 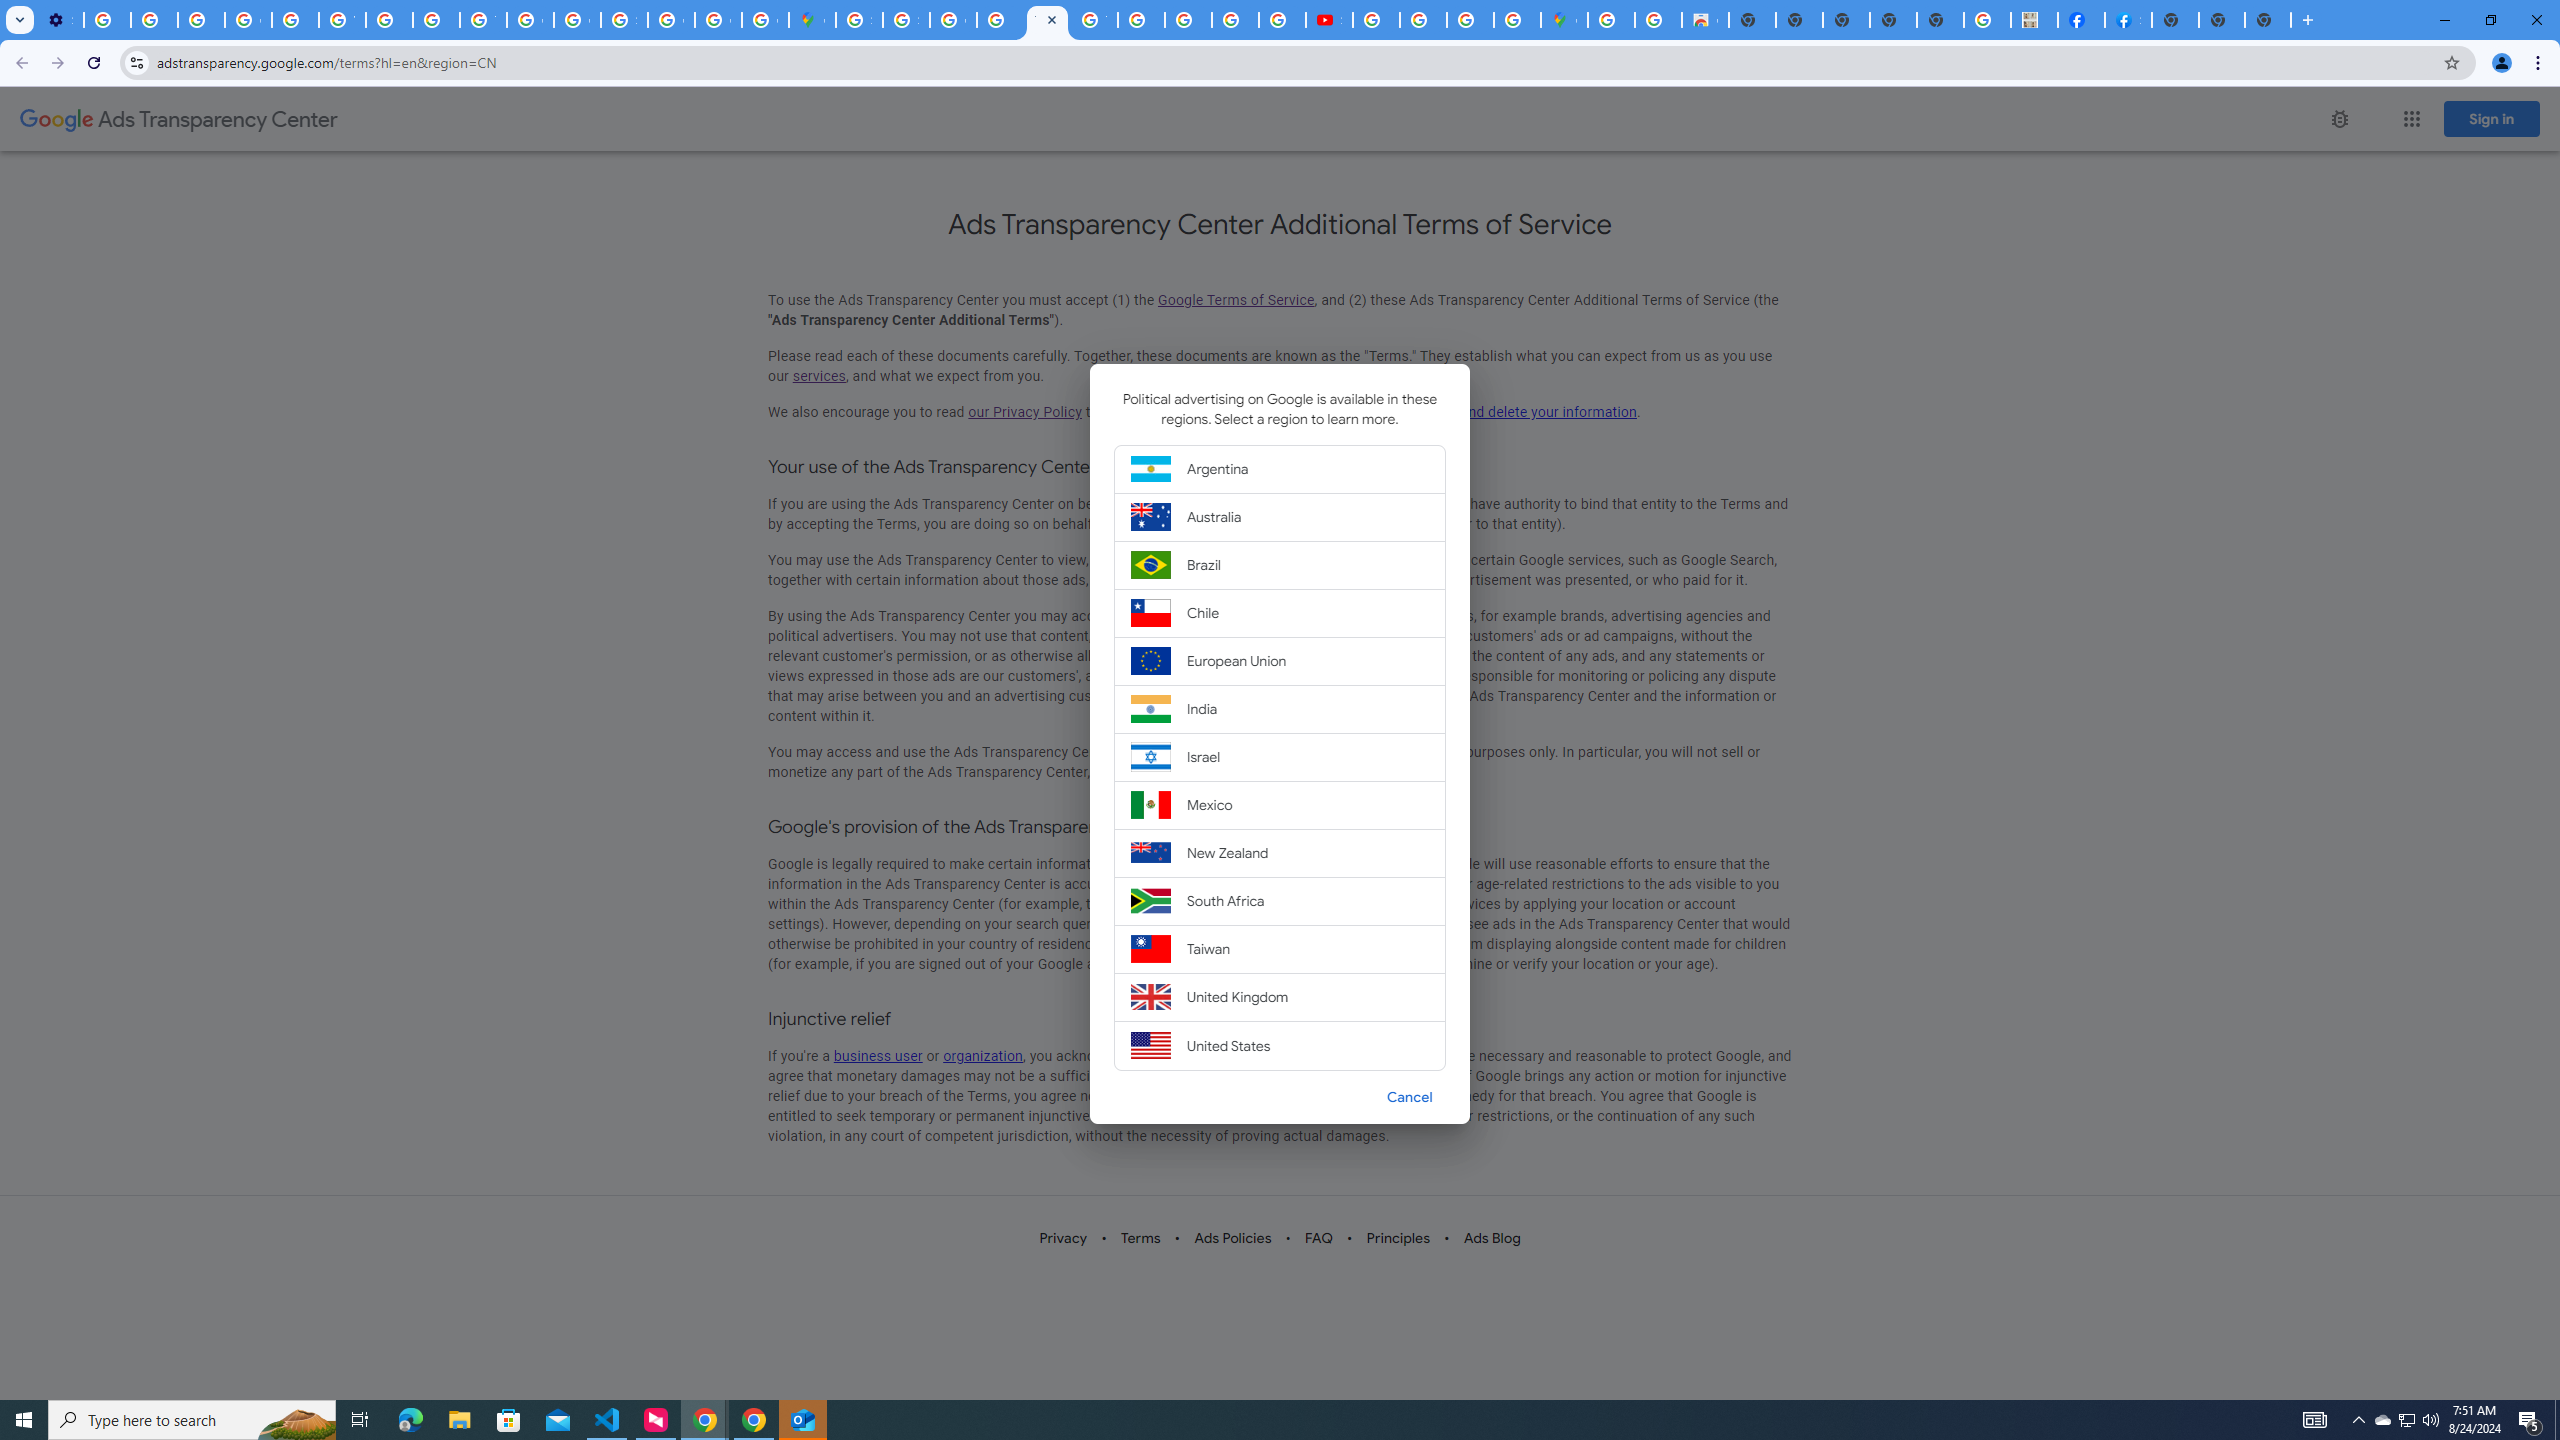 I want to click on Google Maps, so click(x=1564, y=20).